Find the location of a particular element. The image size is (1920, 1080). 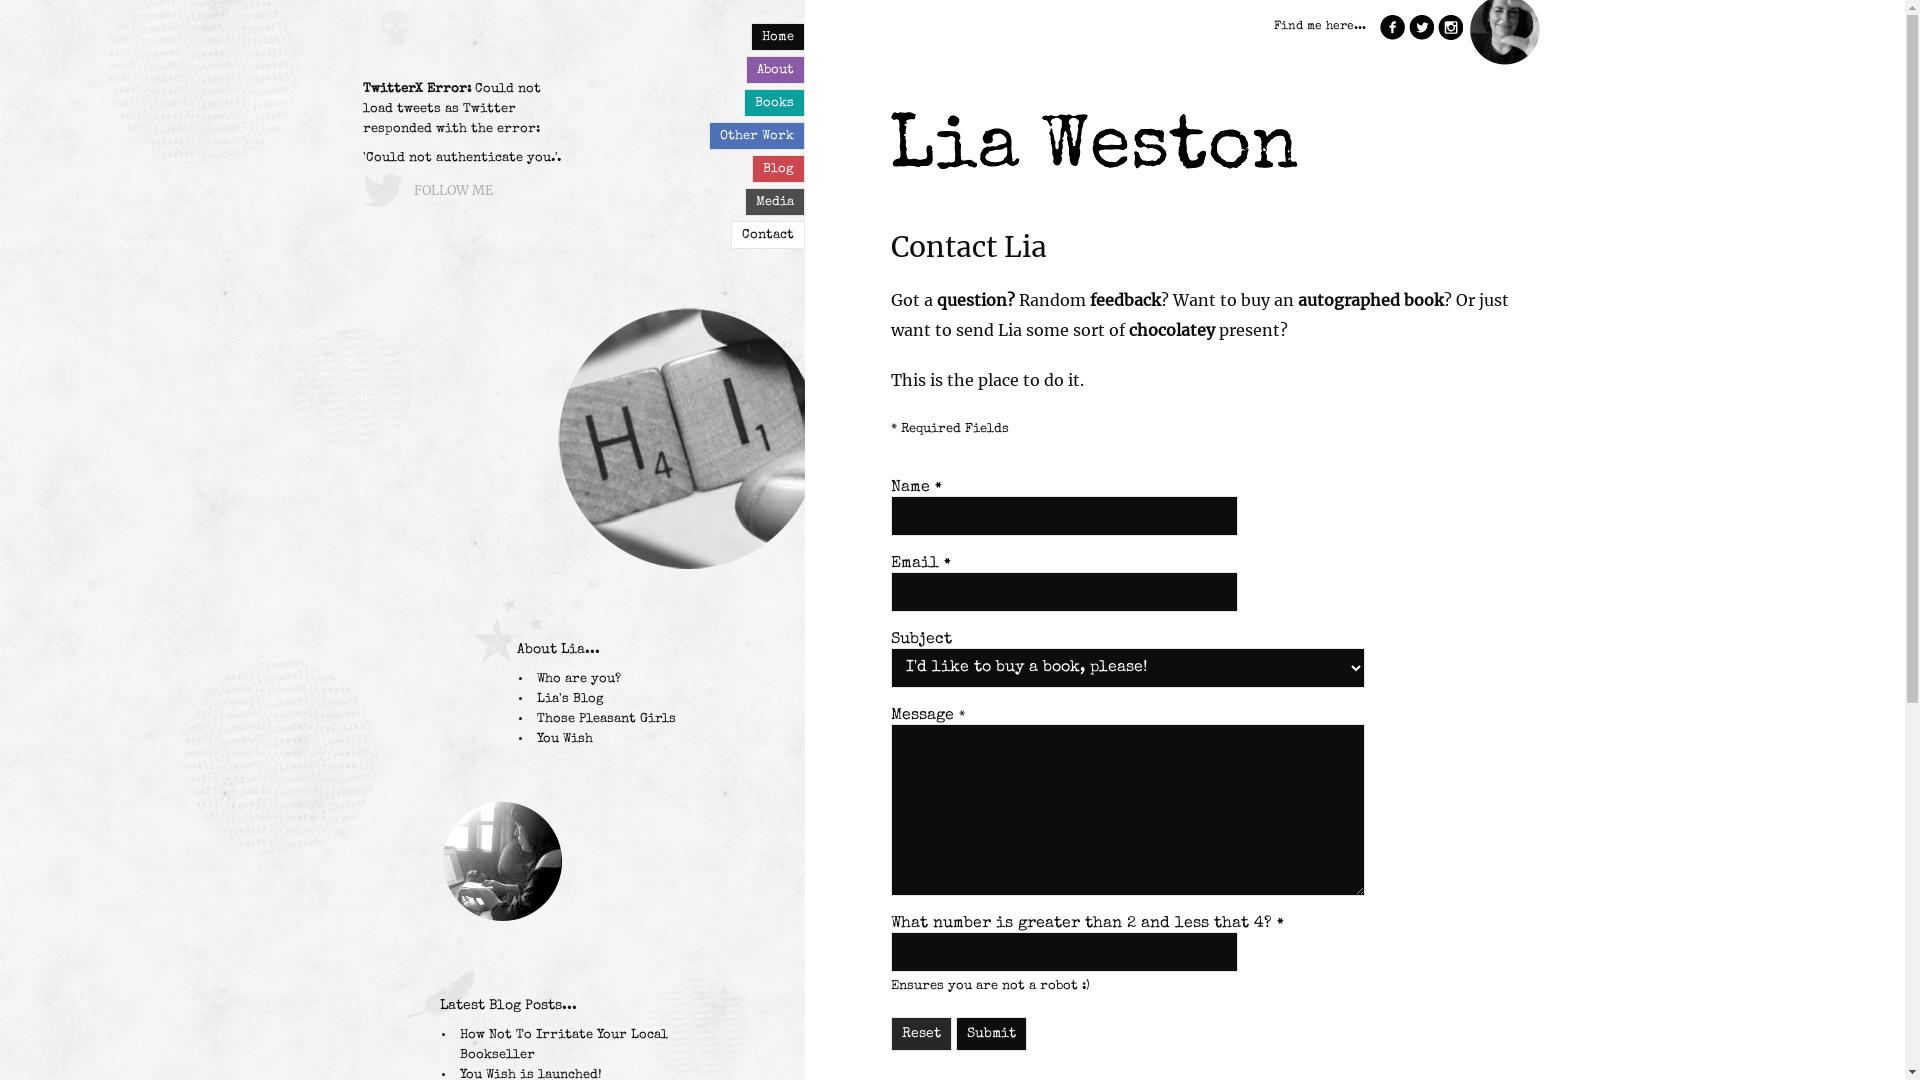

home is located at coordinates (1504, 59).